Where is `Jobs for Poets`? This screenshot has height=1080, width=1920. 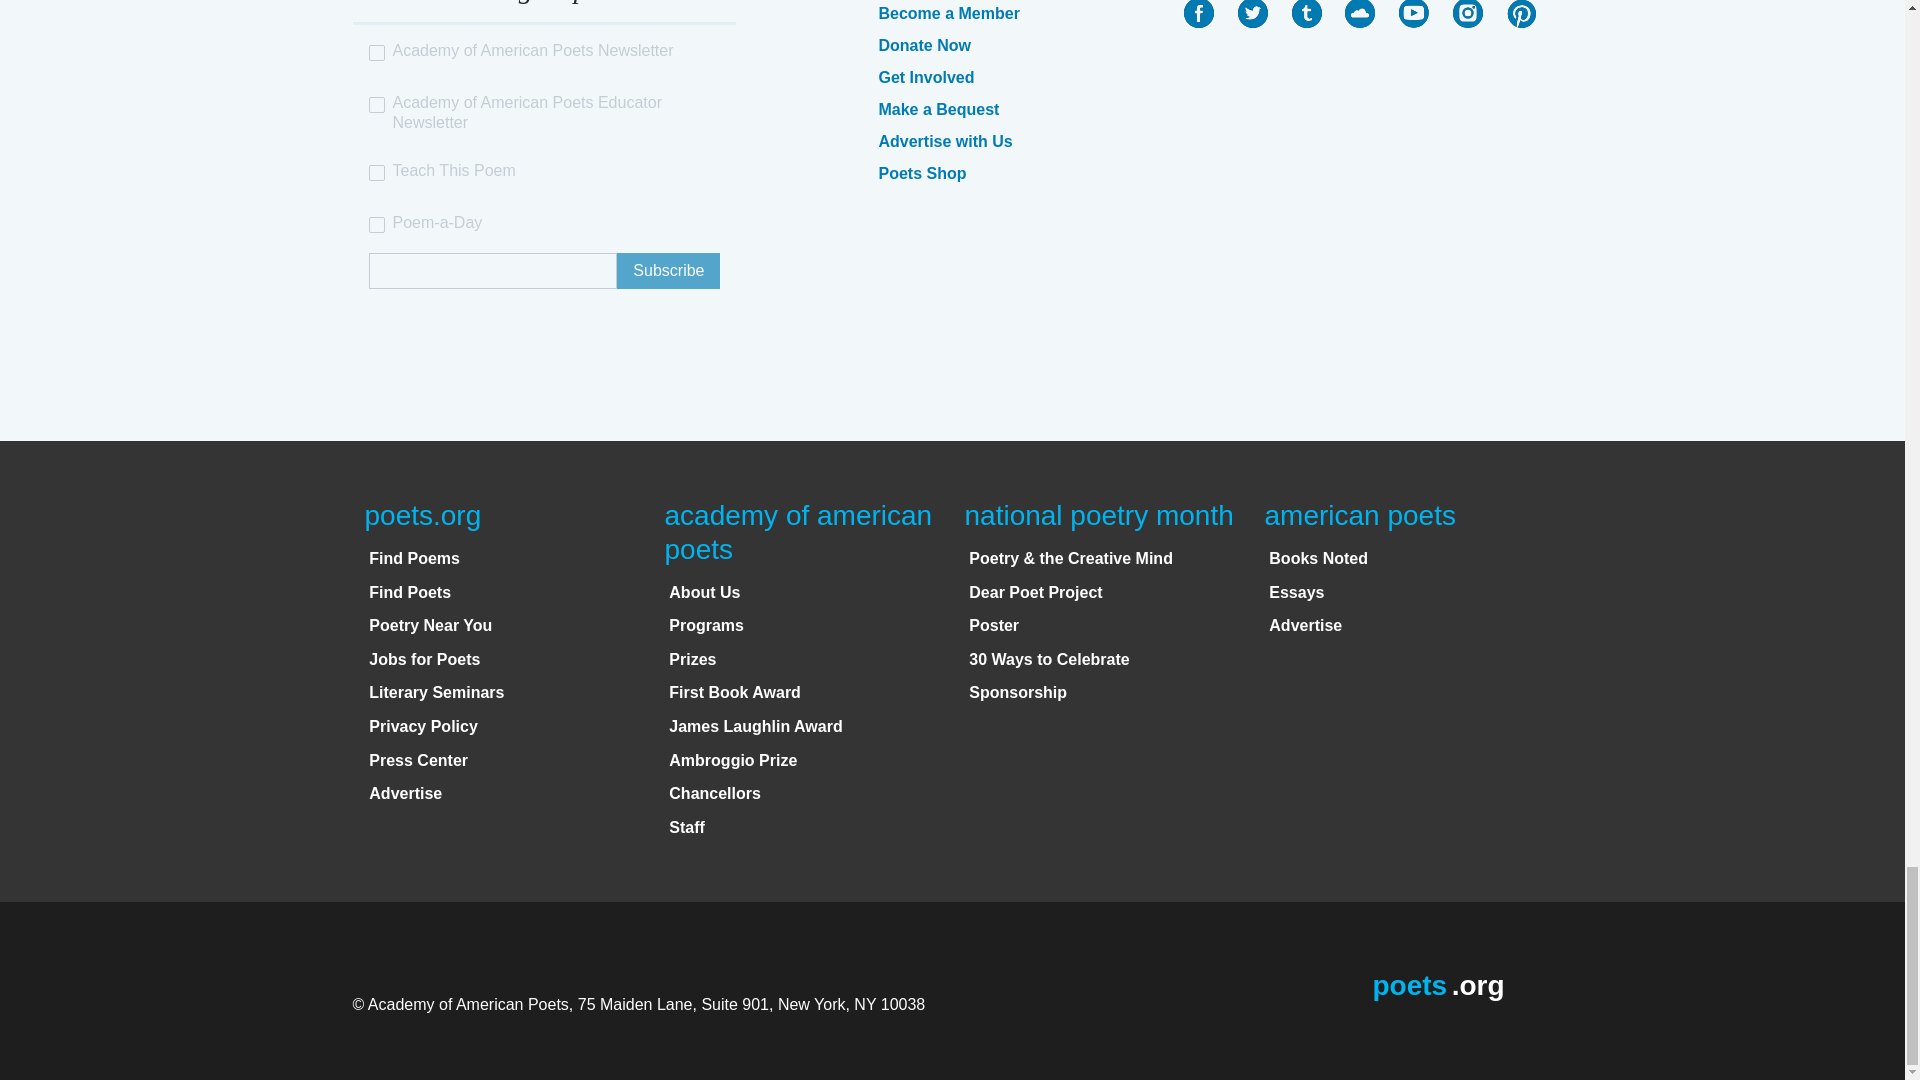
Jobs for Poets is located at coordinates (424, 660).